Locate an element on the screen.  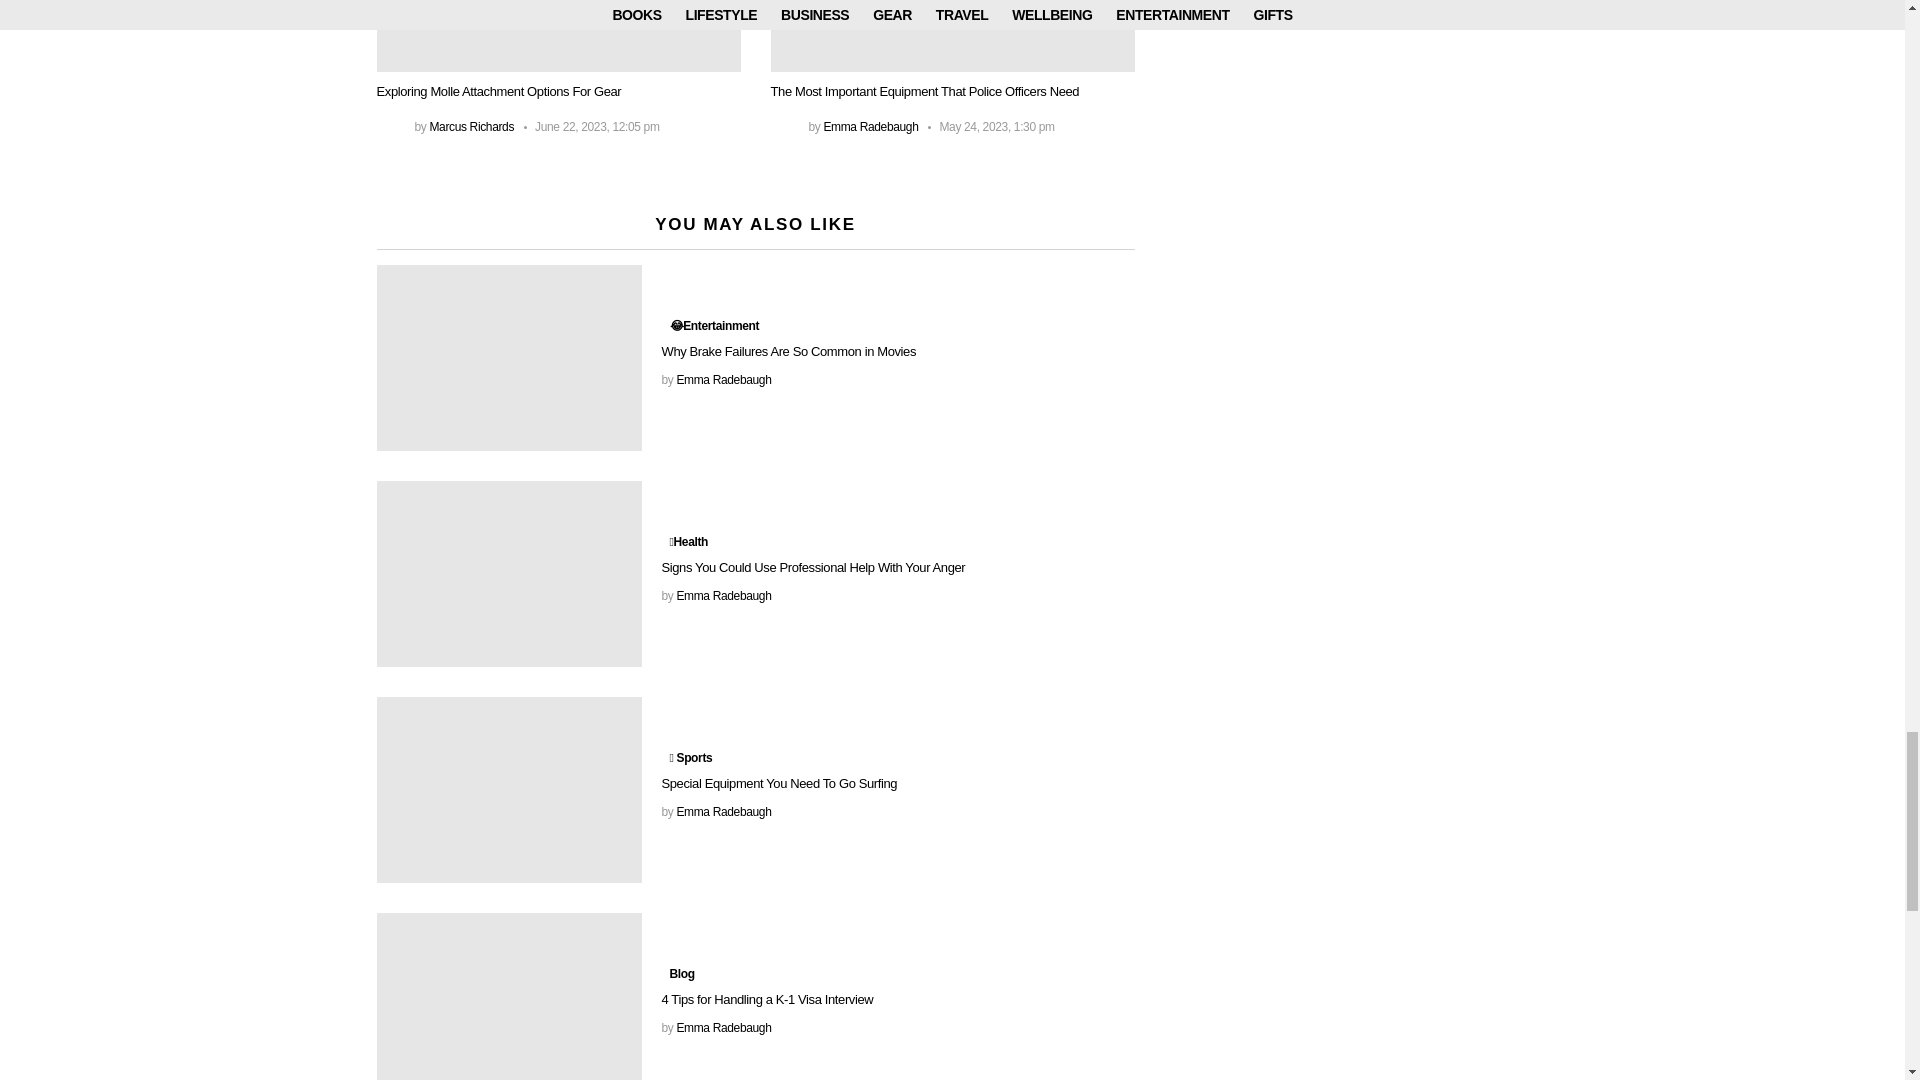
Posts by Emma Radebaugh is located at coordinates (870, 126).